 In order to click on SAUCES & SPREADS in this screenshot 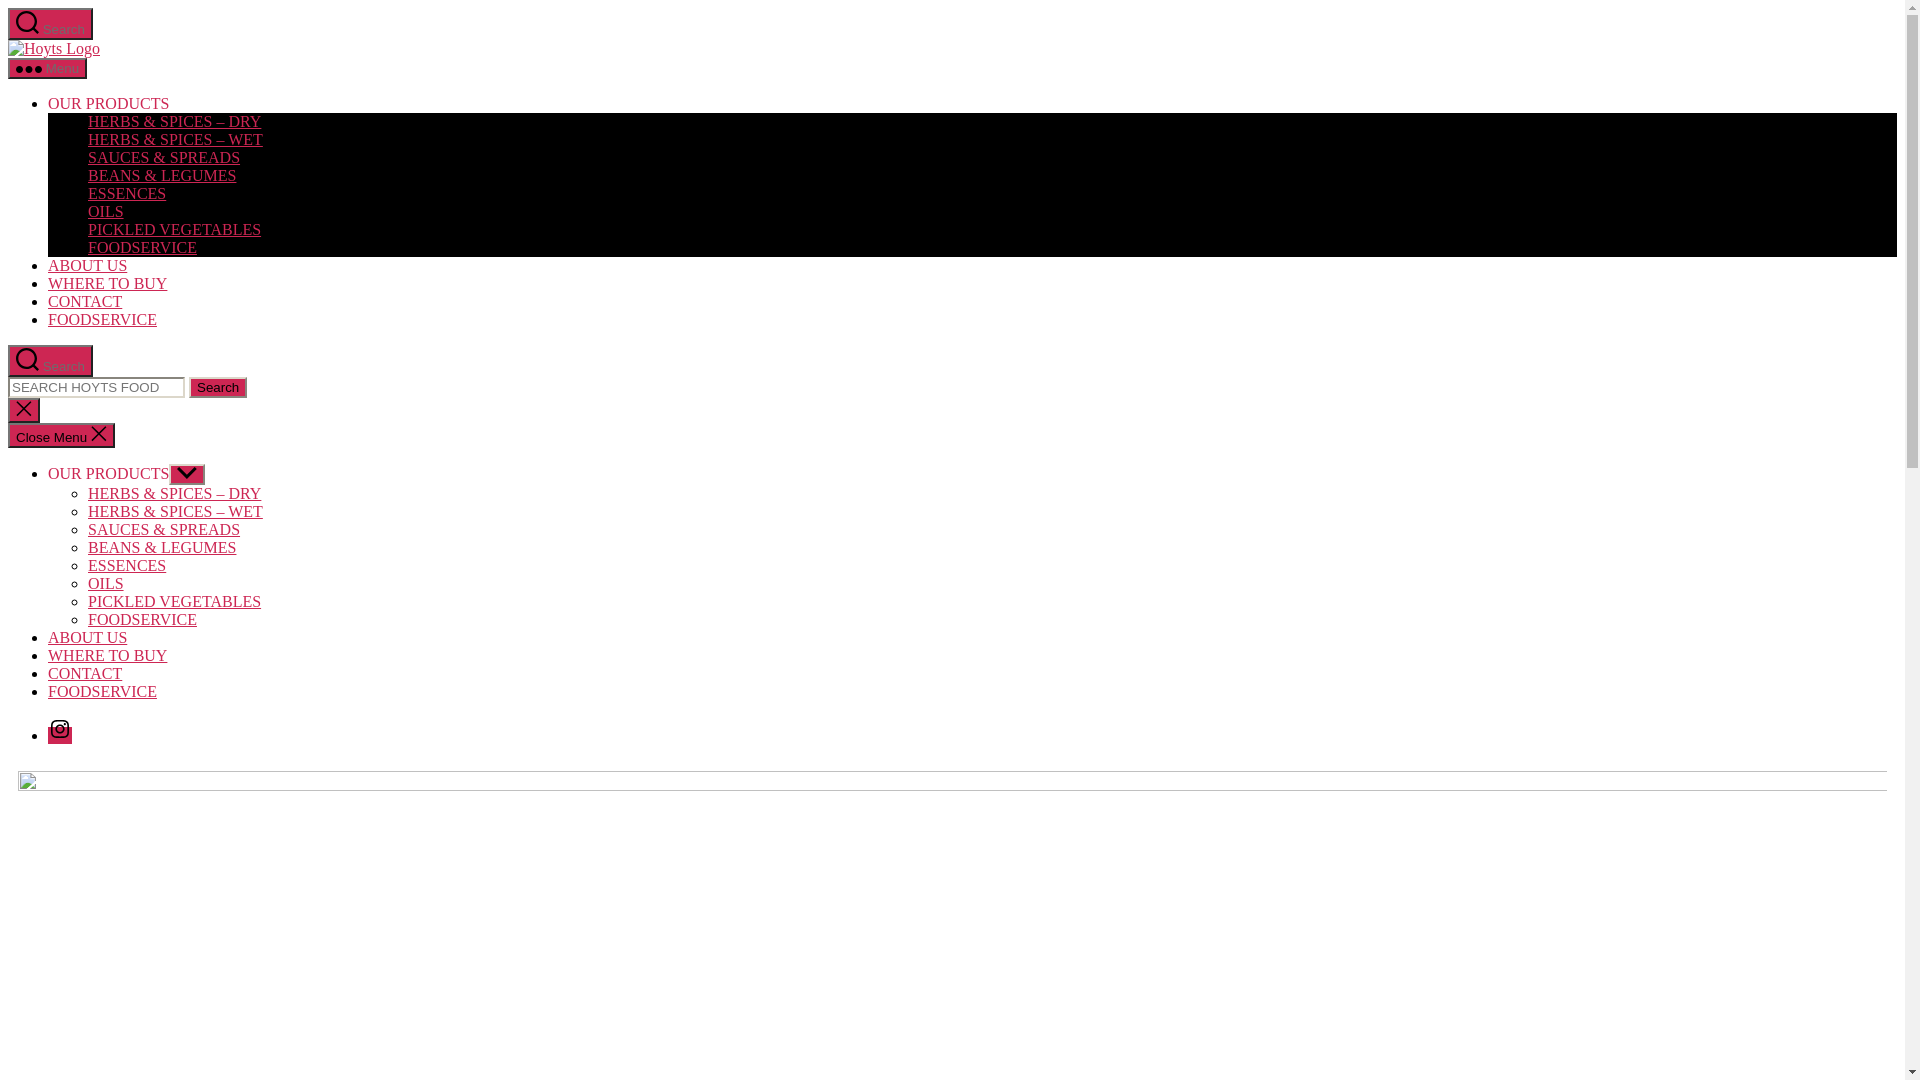, I will do `click(164, 530)`.